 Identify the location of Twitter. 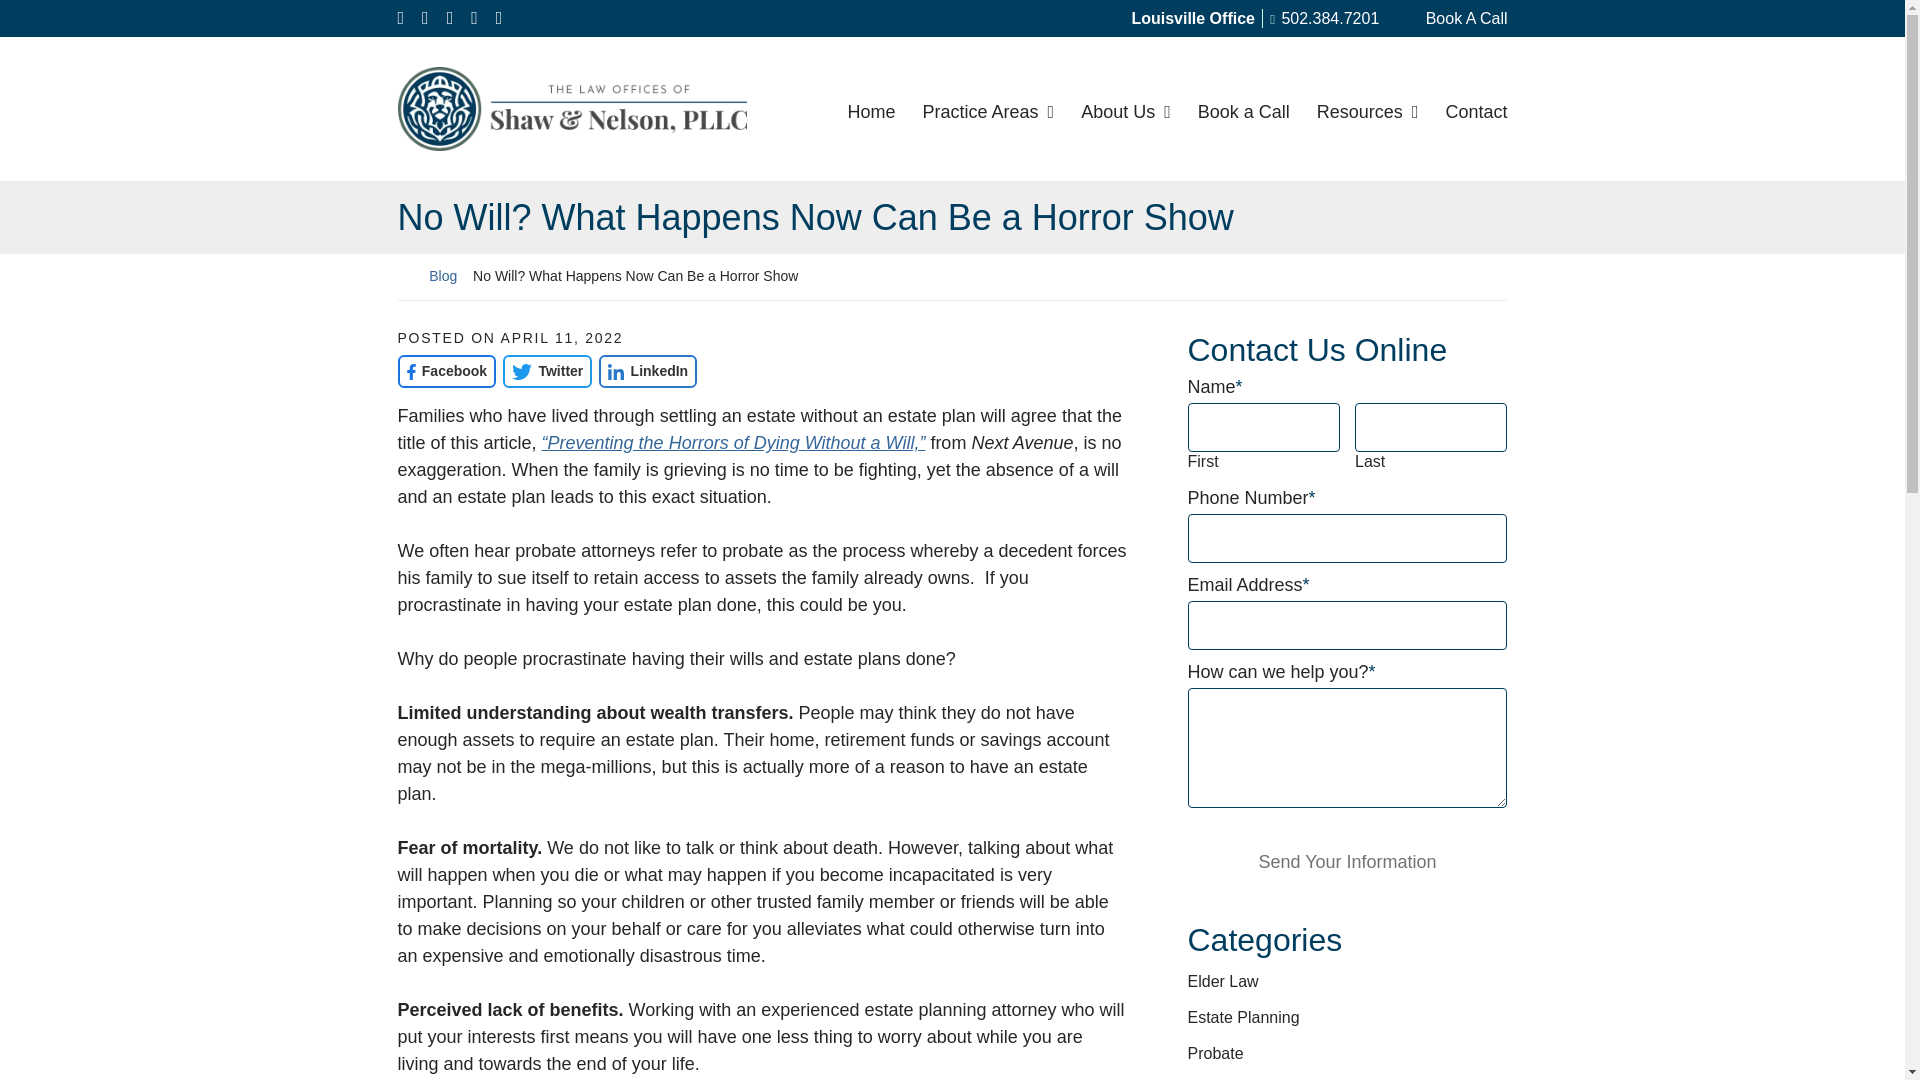
(547, 371).